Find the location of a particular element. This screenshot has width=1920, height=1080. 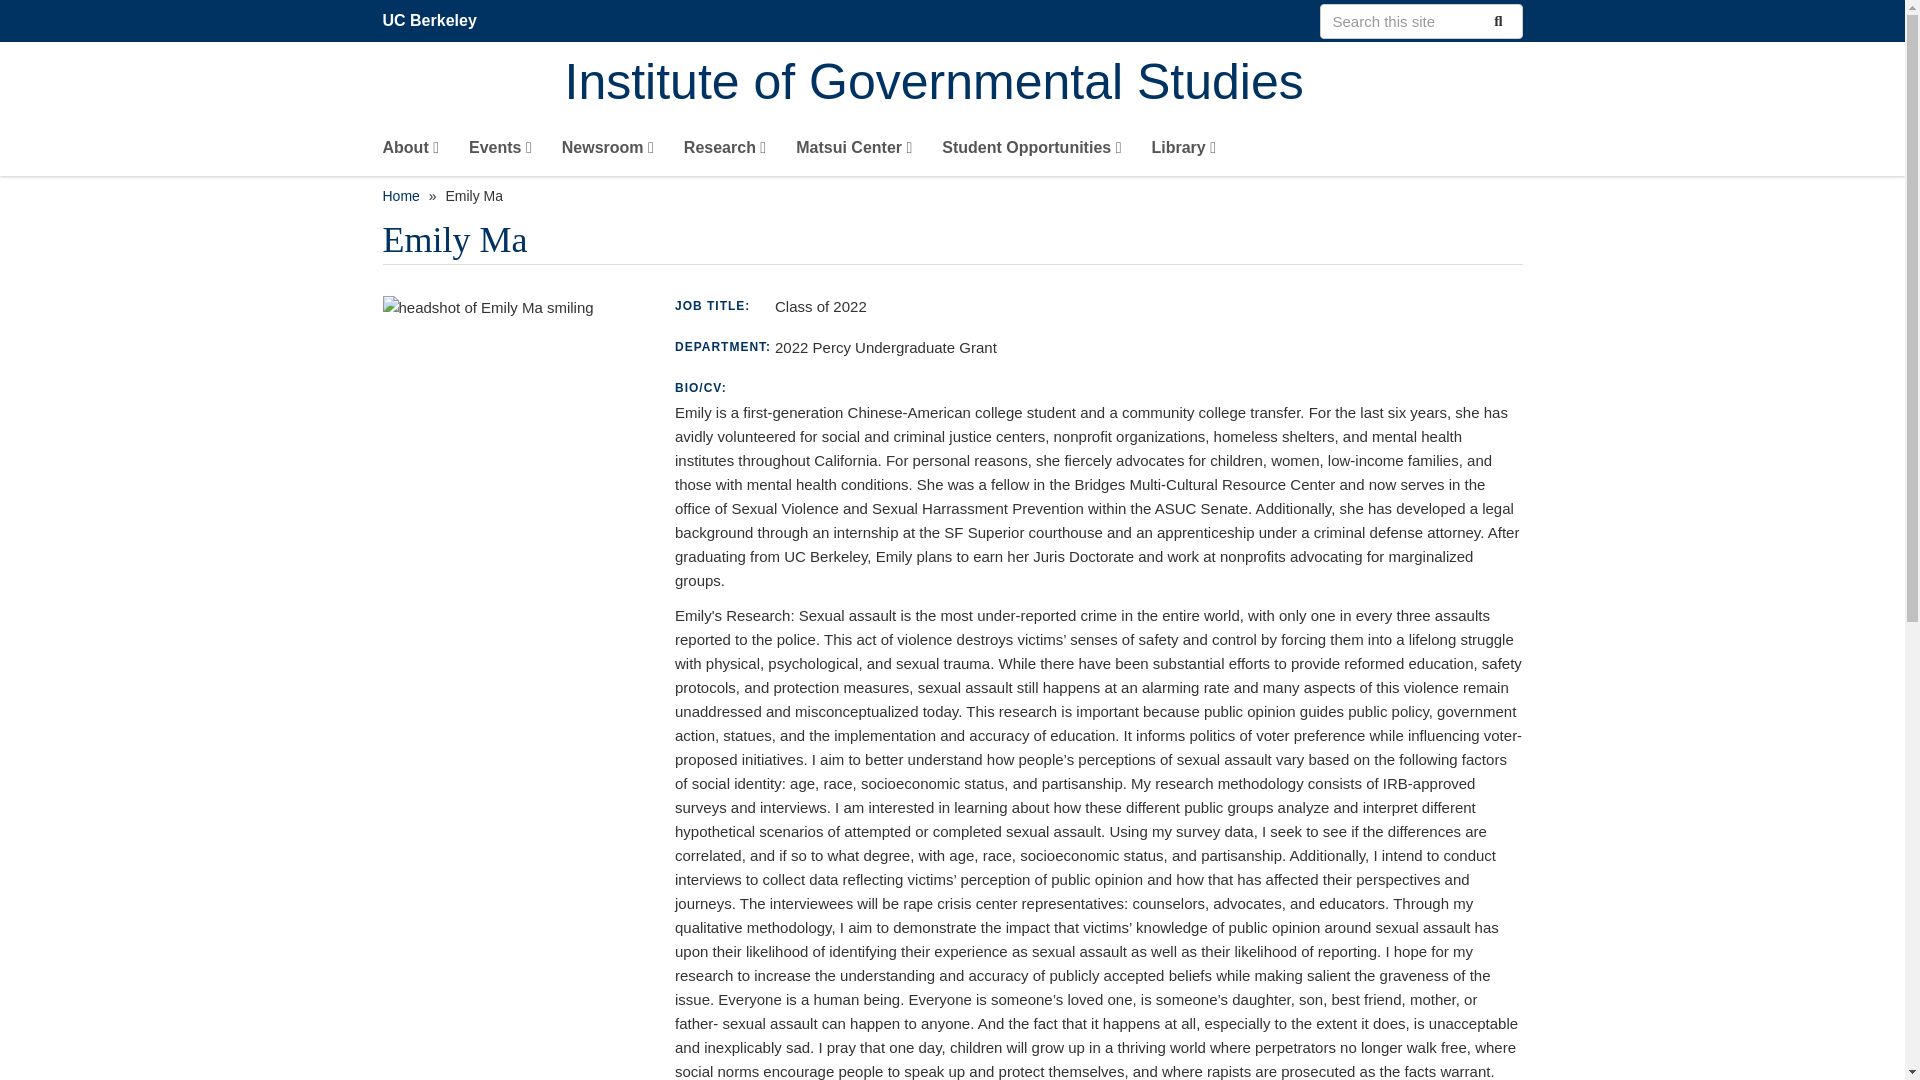

Matsui Center is located at coordinates (854, 152).